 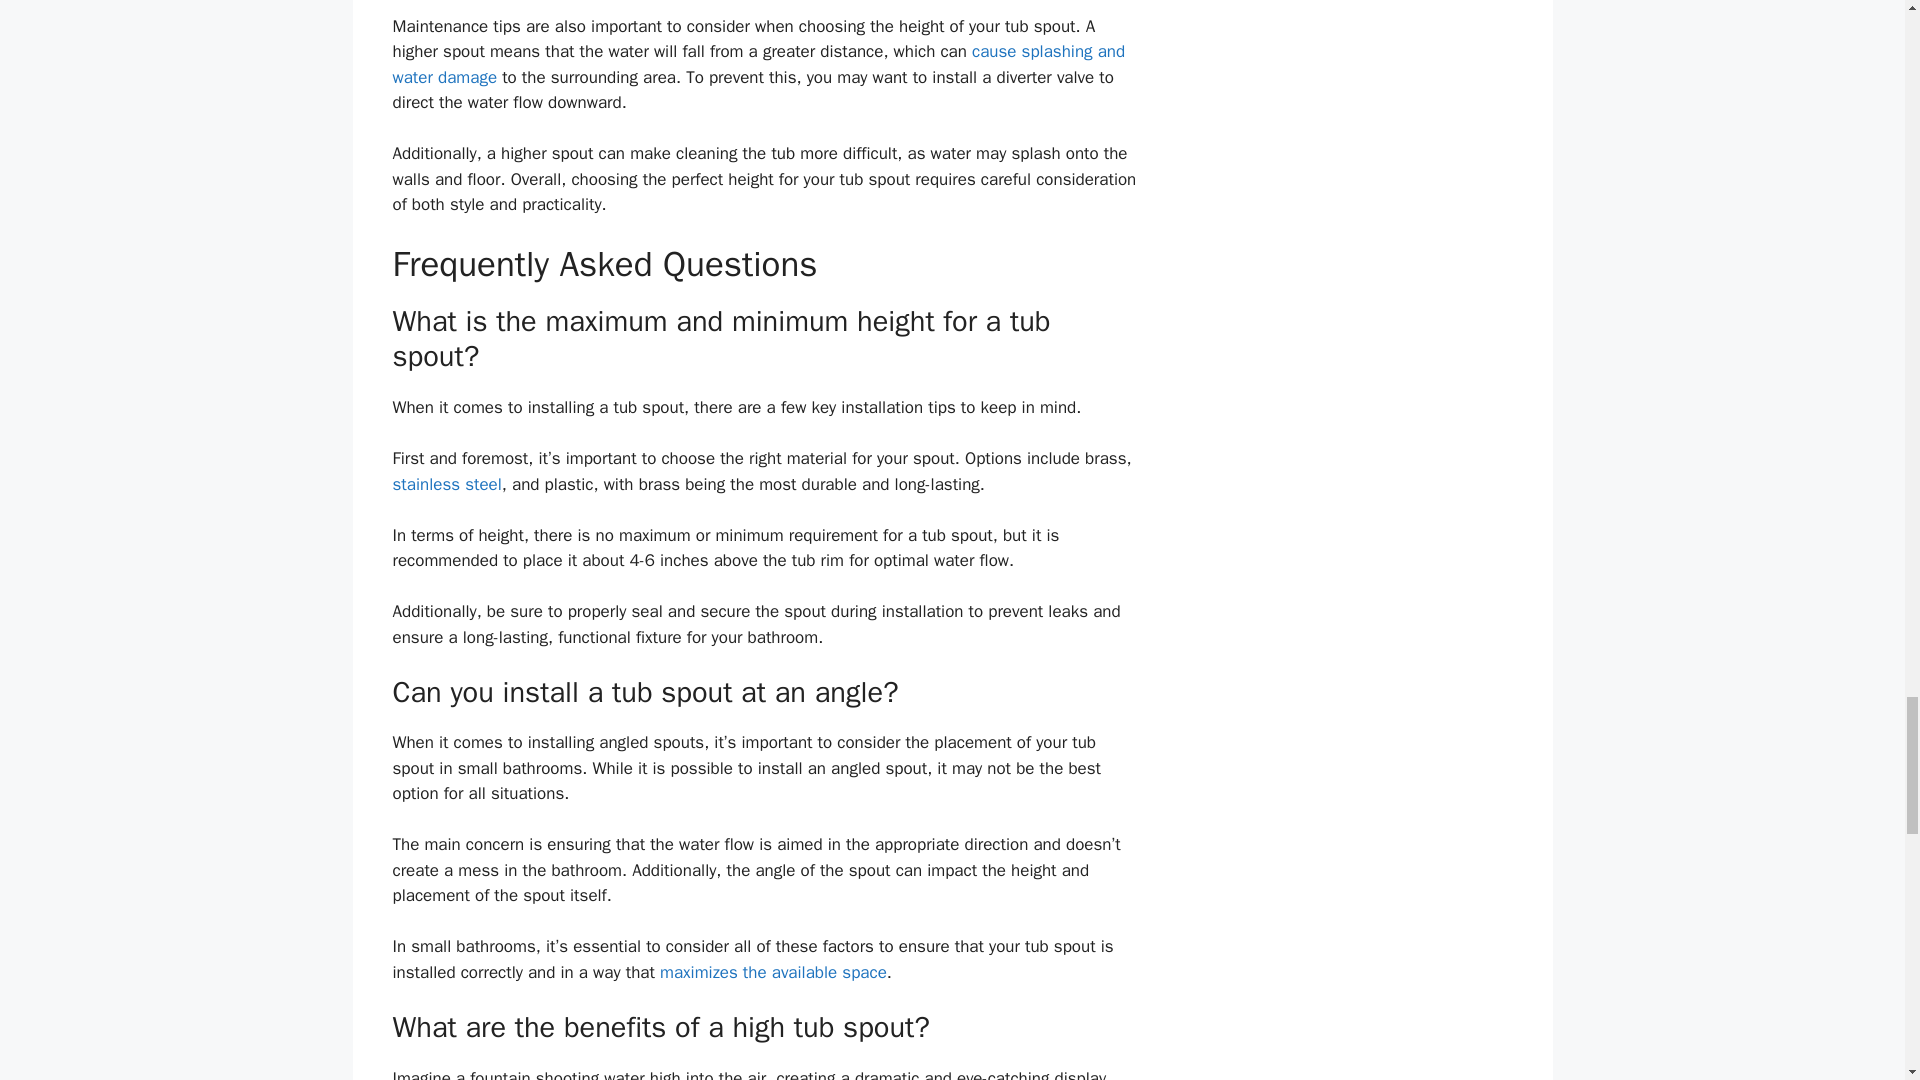 I want to click on stainless steel, so click(x=446, y=484).